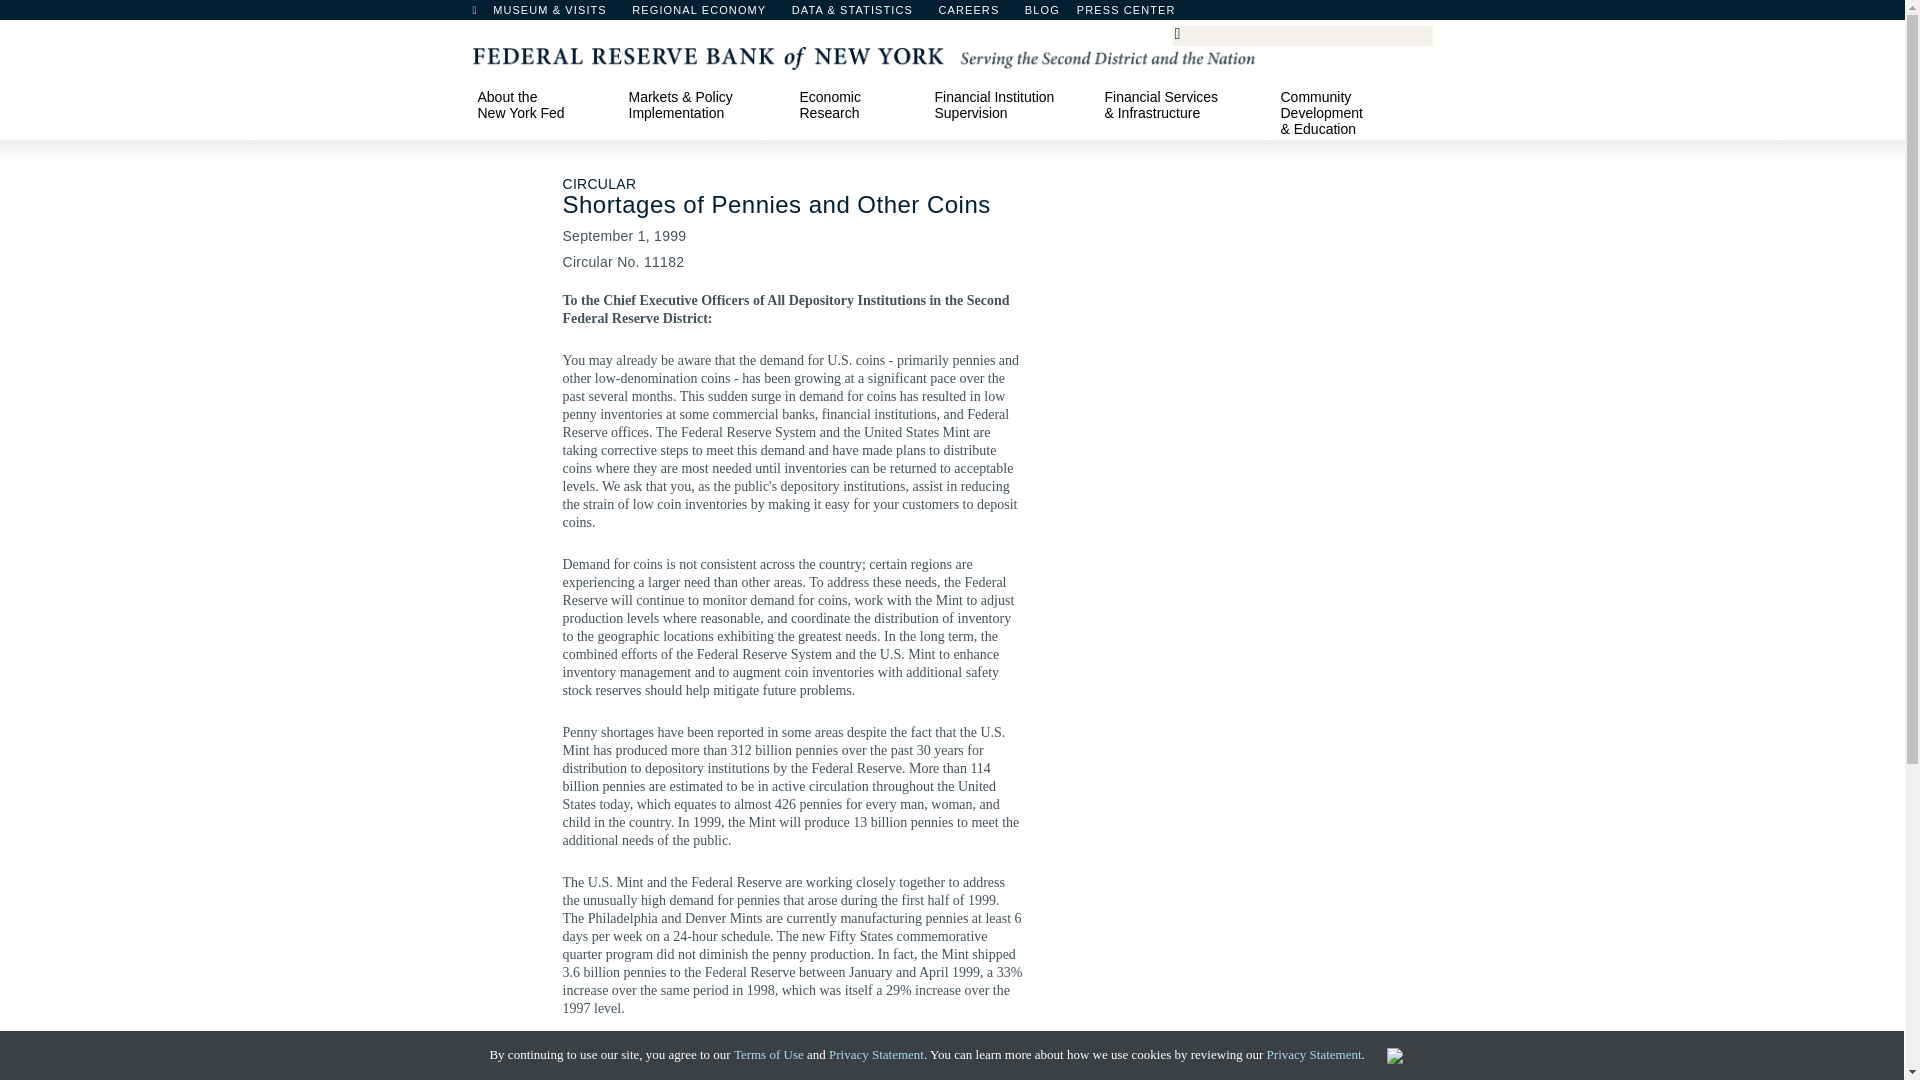 The width and height of the screenshot is (1920, 1080). What do you see at coordinates (862, 56) in the screenshot?
I see `Federal Reserve Bank of New York` at bounding box center [862, 56].